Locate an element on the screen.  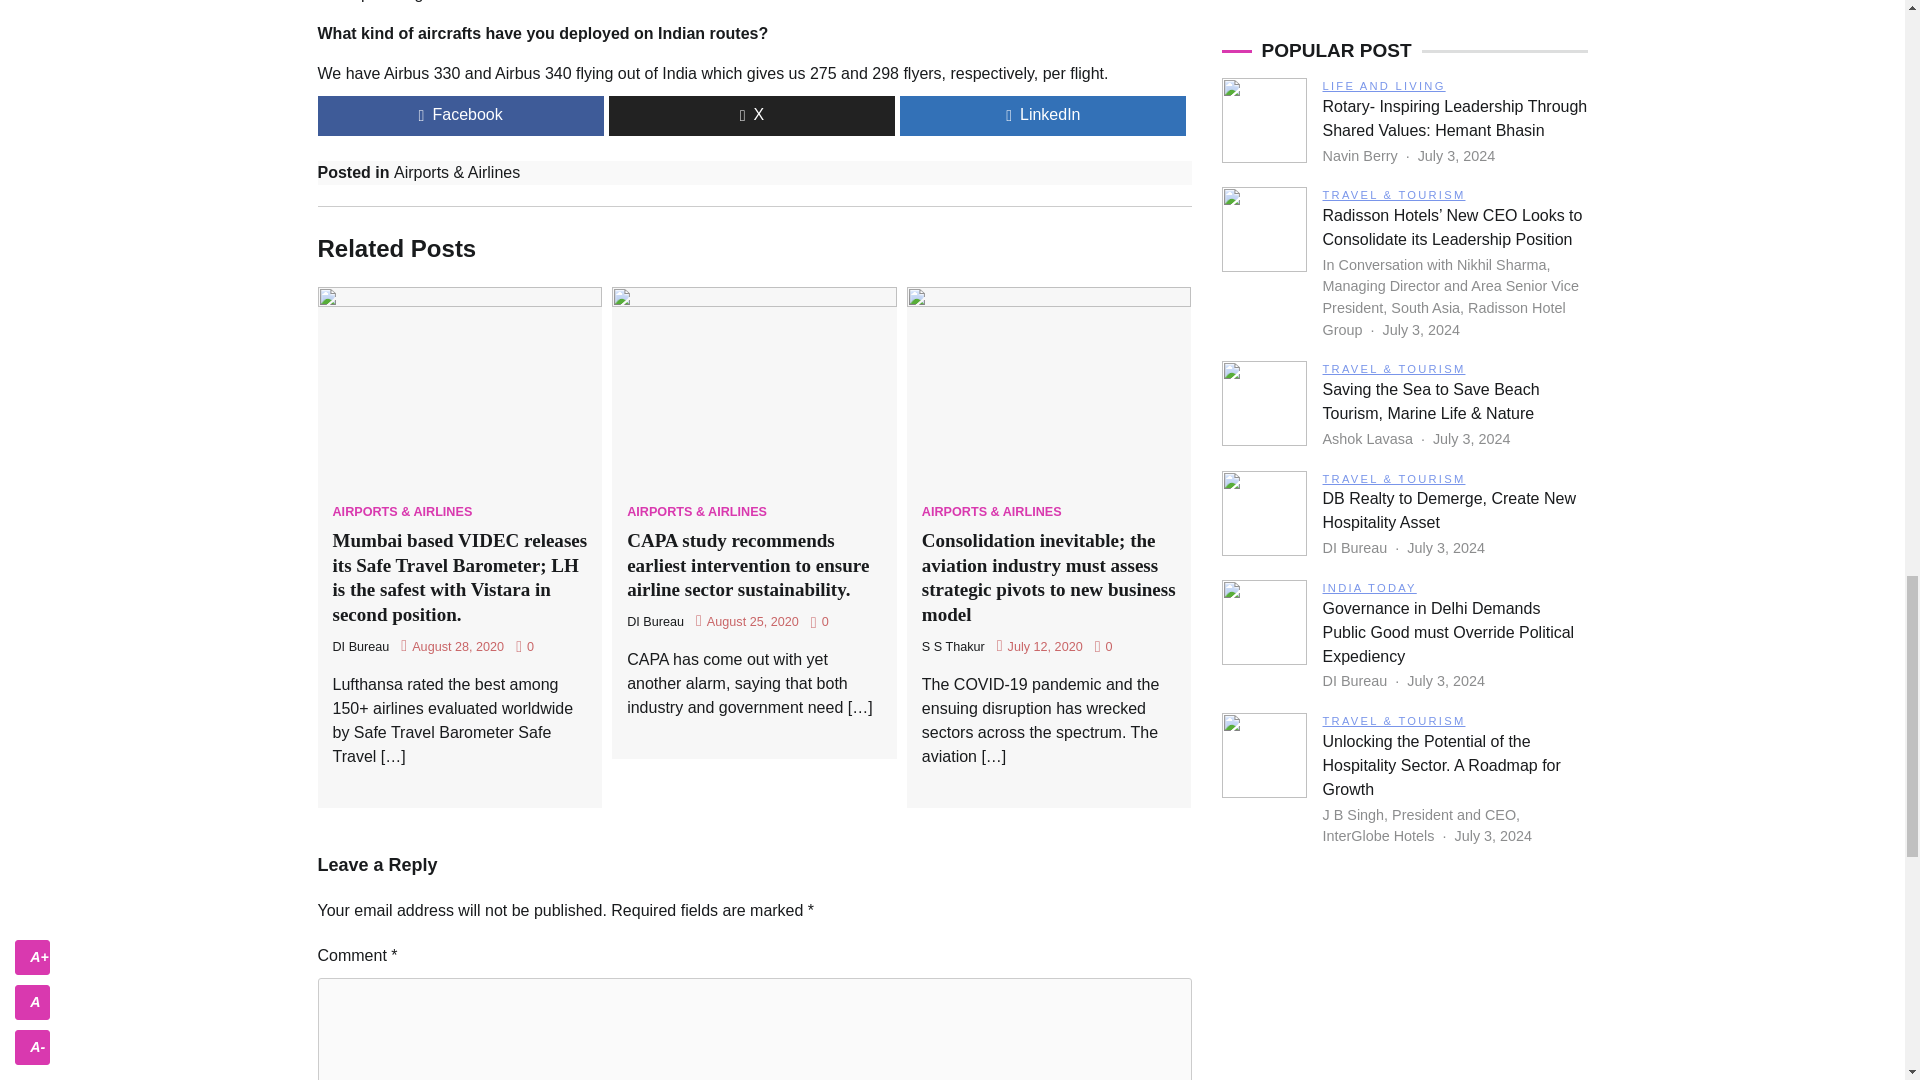
DI Bureau is located at coordinates (360, 647).